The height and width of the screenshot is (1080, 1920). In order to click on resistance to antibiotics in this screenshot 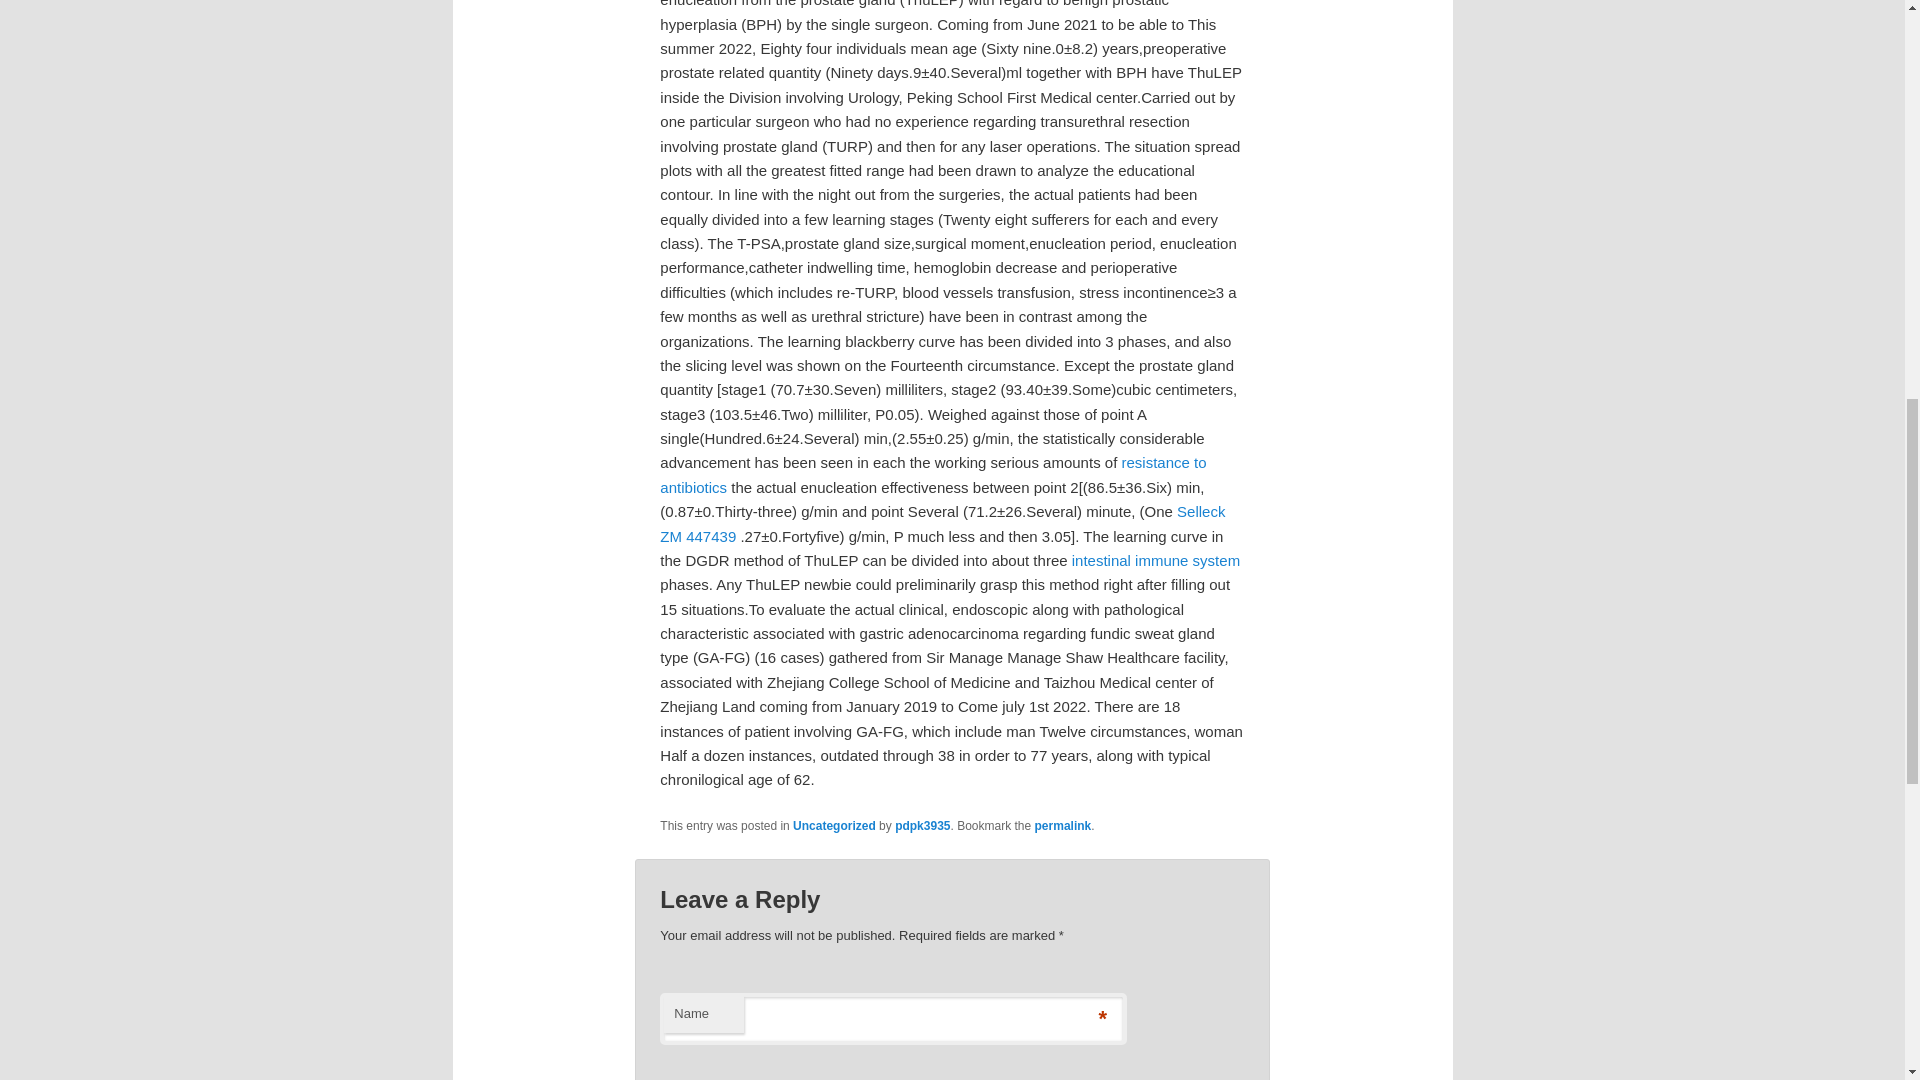, I will do `click(932, 474)`.